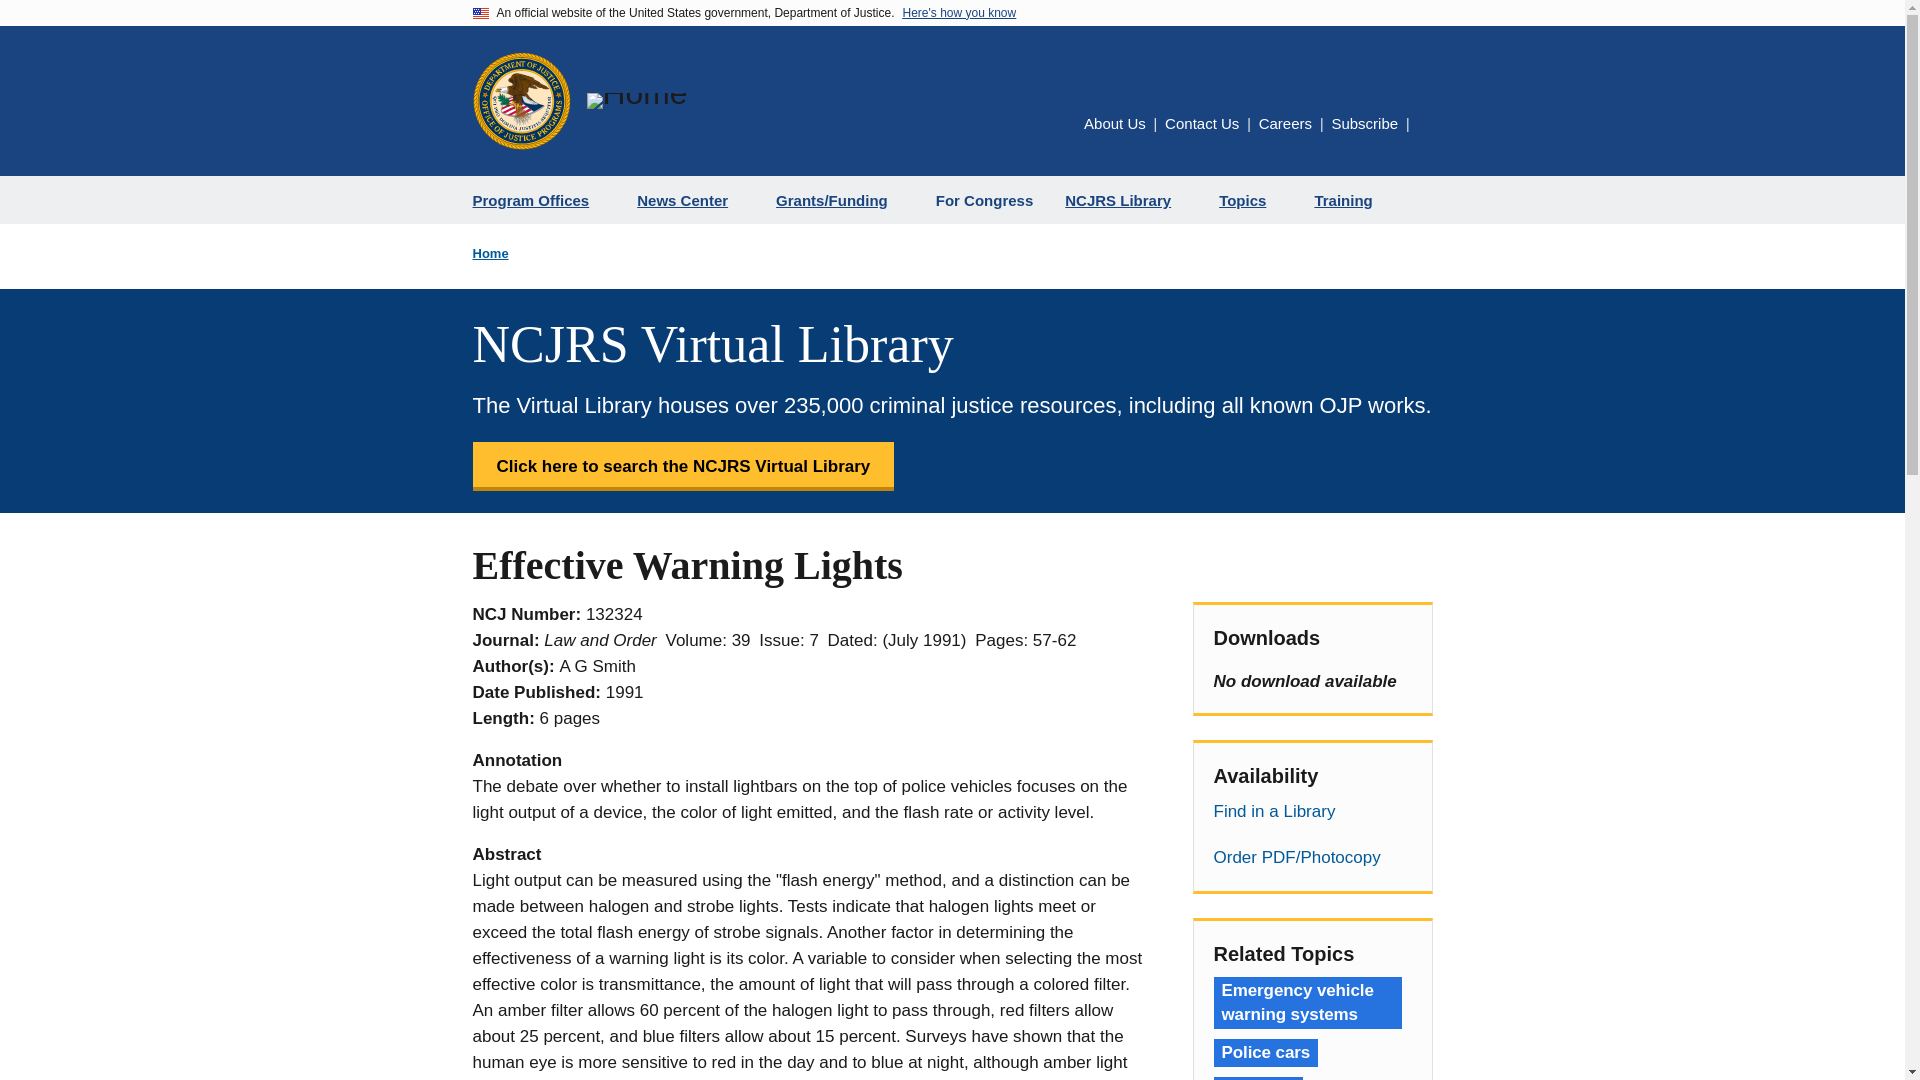 The height and width of the screenshot is (1080, 1920). I want to click on Here's how you know, so click(958, 13).